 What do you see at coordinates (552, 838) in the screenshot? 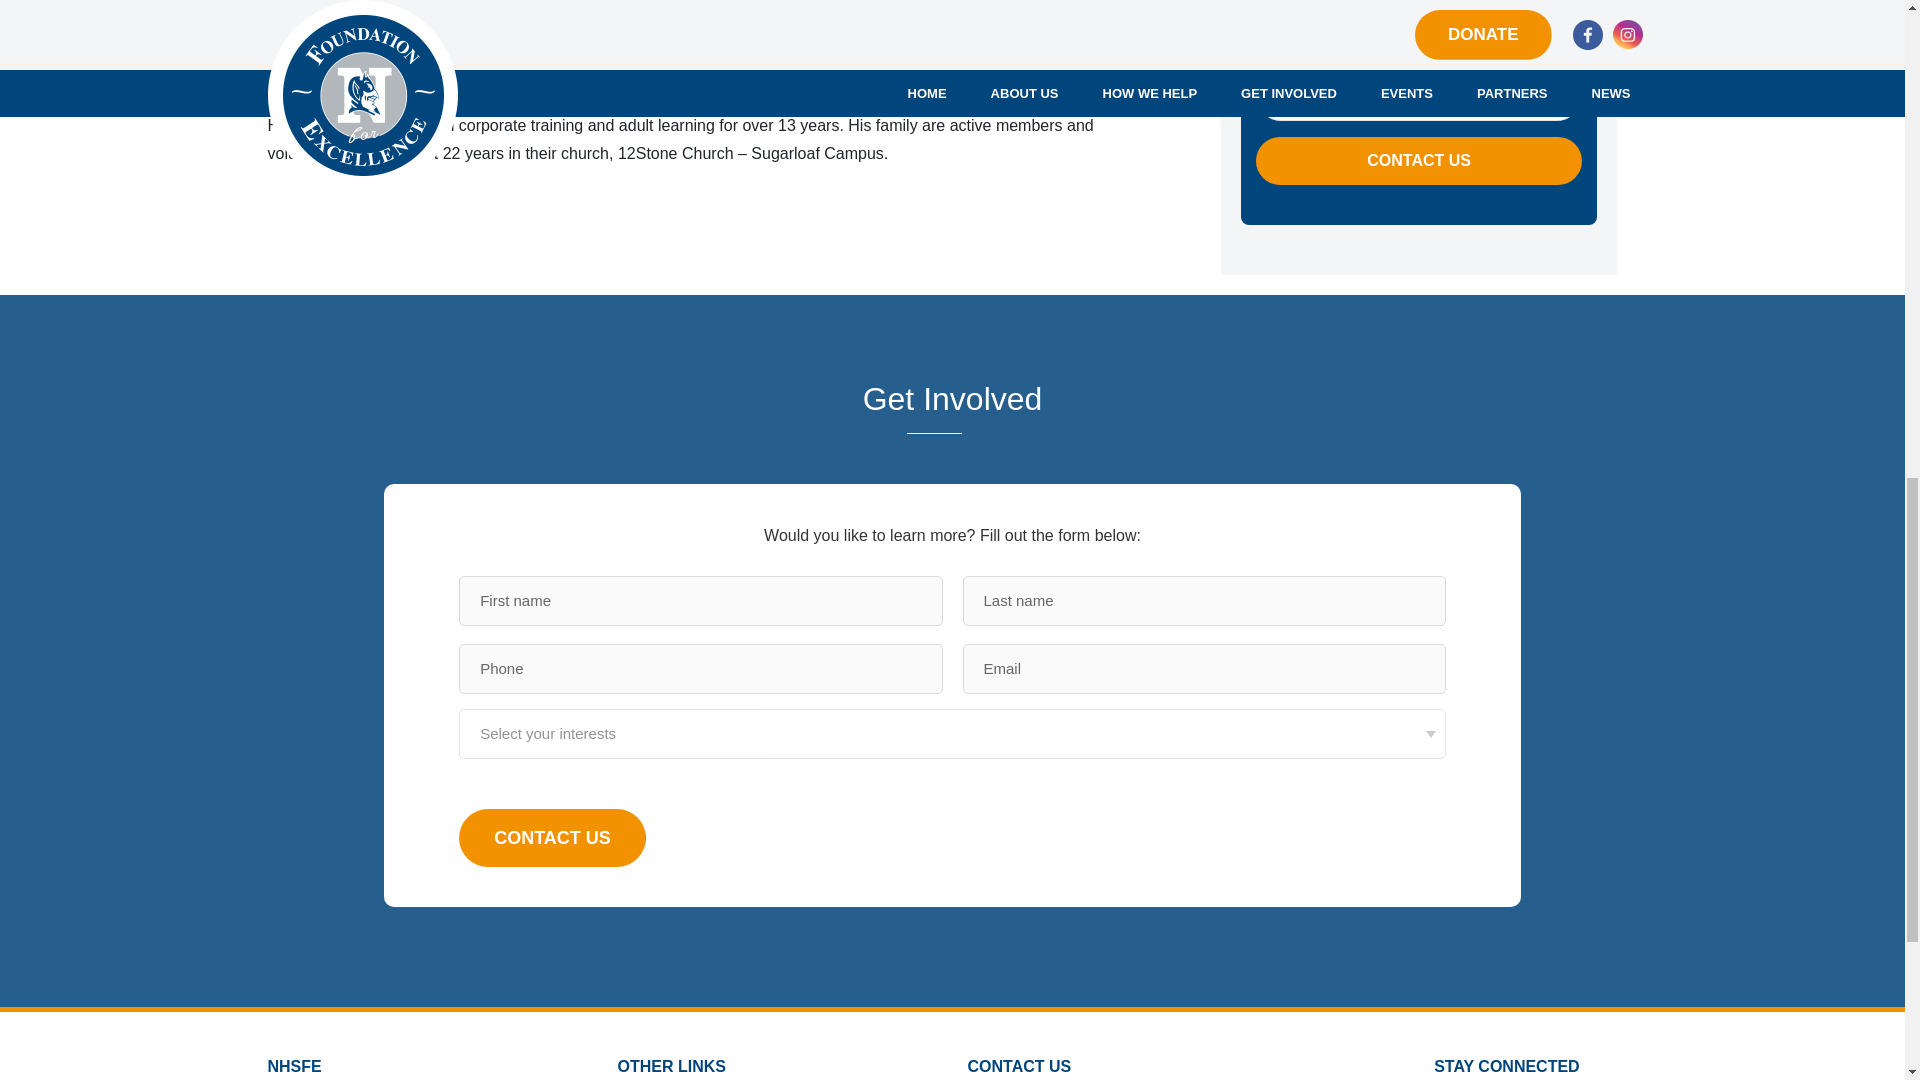
I see `Contact Us` at bounding box center [552, 838].